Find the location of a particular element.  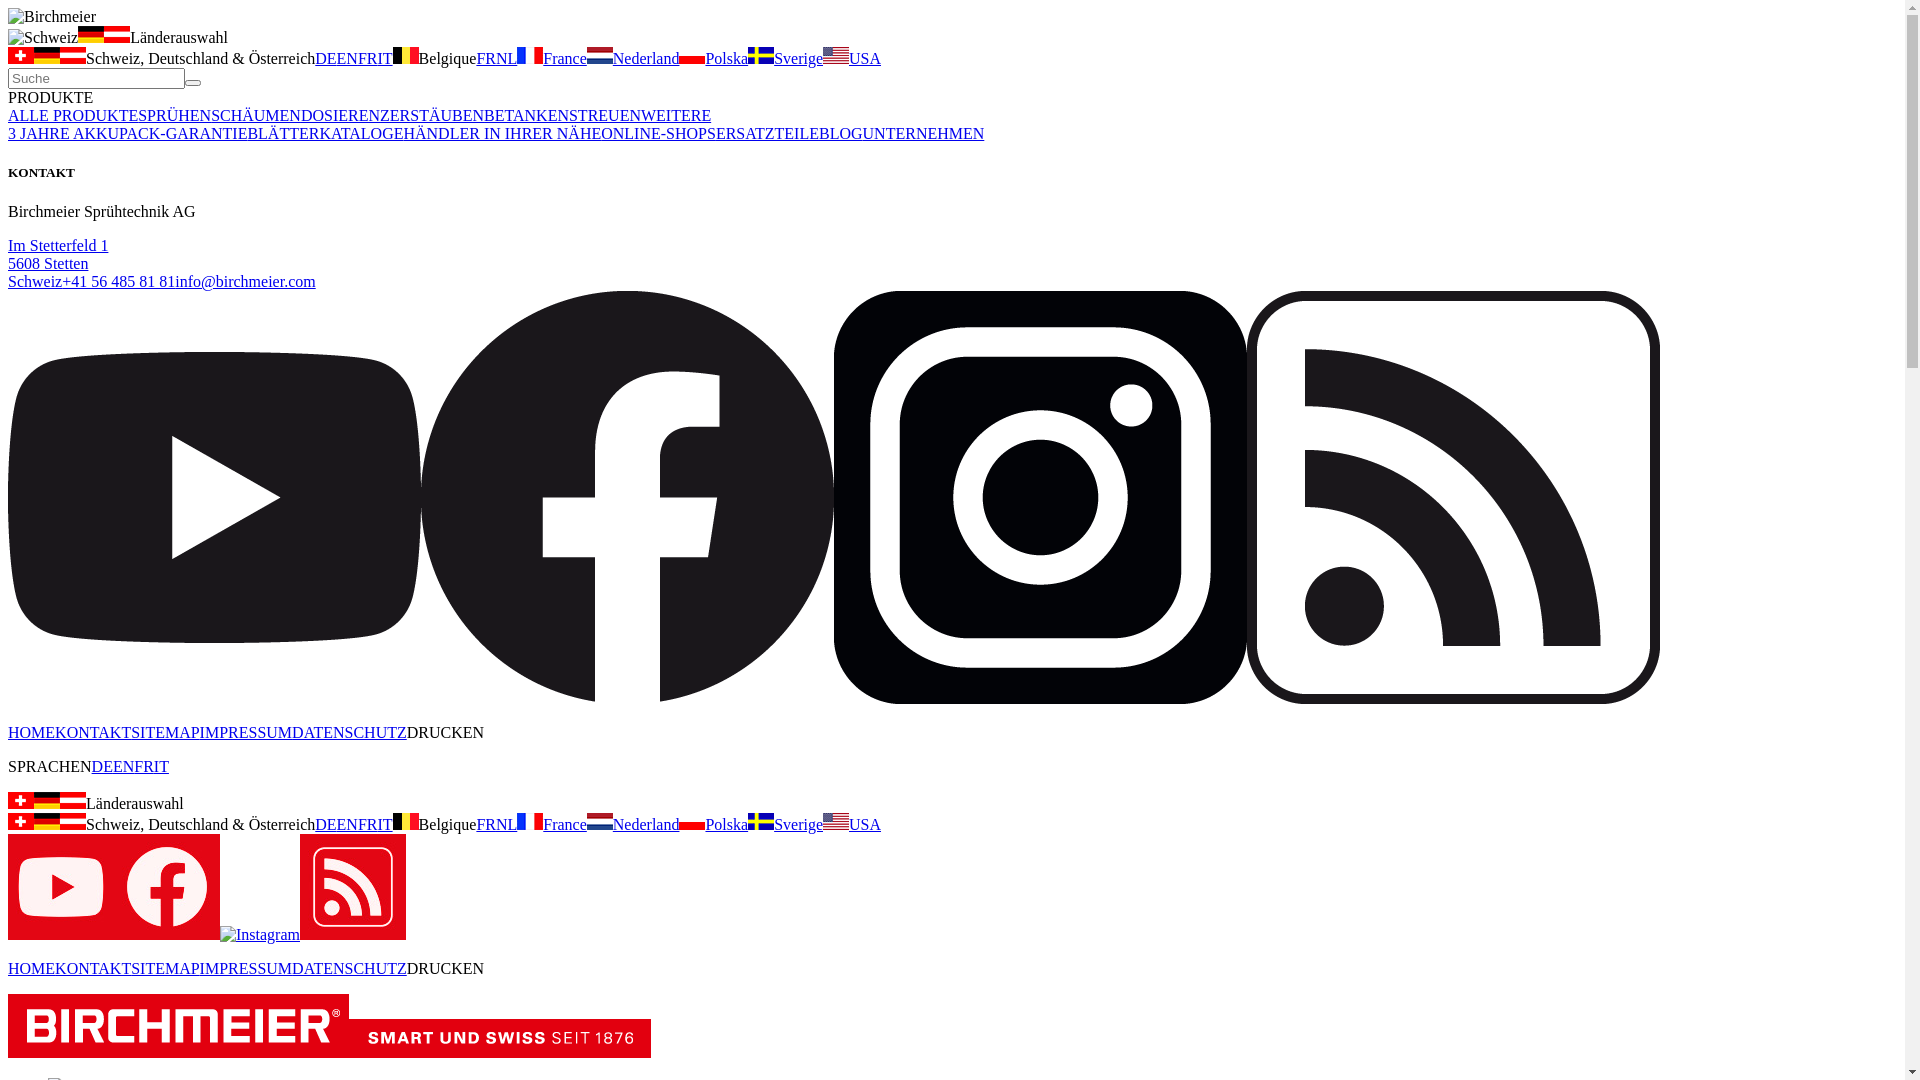

FR is located at coordinates (486, 58).